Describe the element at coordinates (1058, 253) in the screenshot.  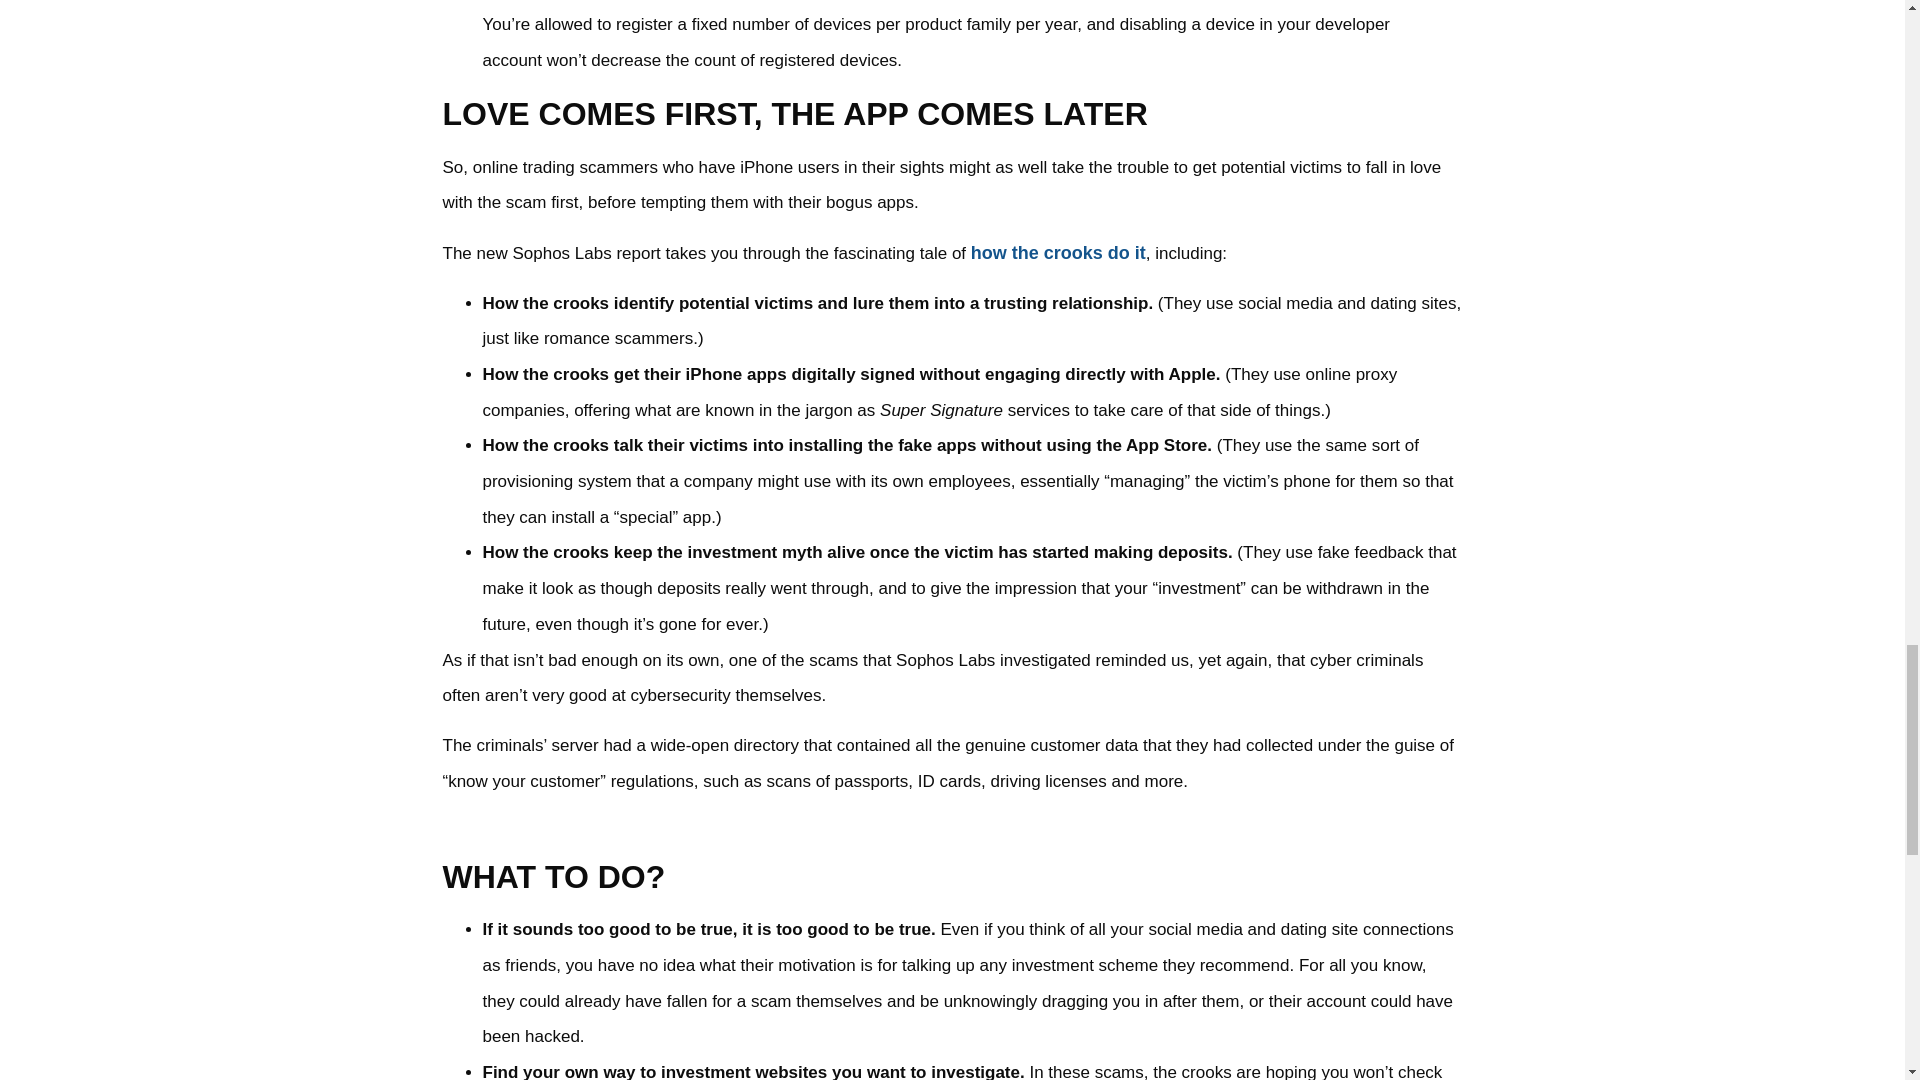
I see `how the crooks do it` at that location.